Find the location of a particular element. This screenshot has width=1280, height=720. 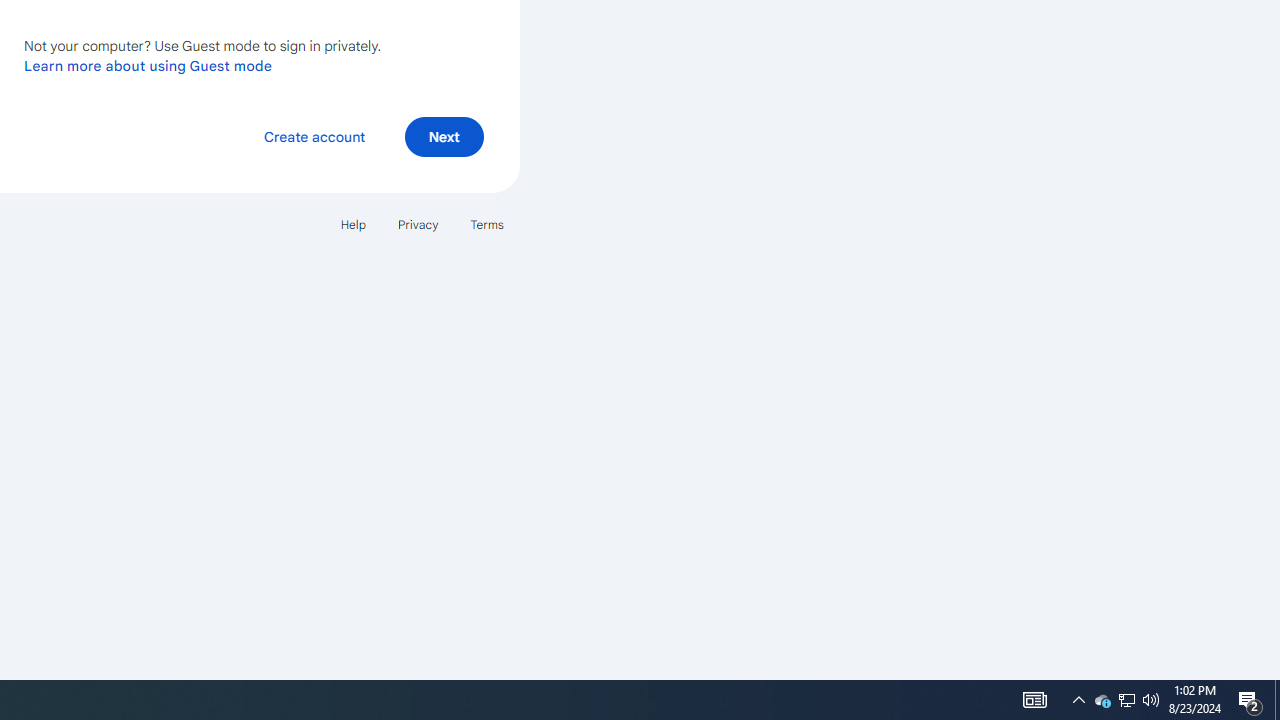

Create account is located at coordinates (314, 136).